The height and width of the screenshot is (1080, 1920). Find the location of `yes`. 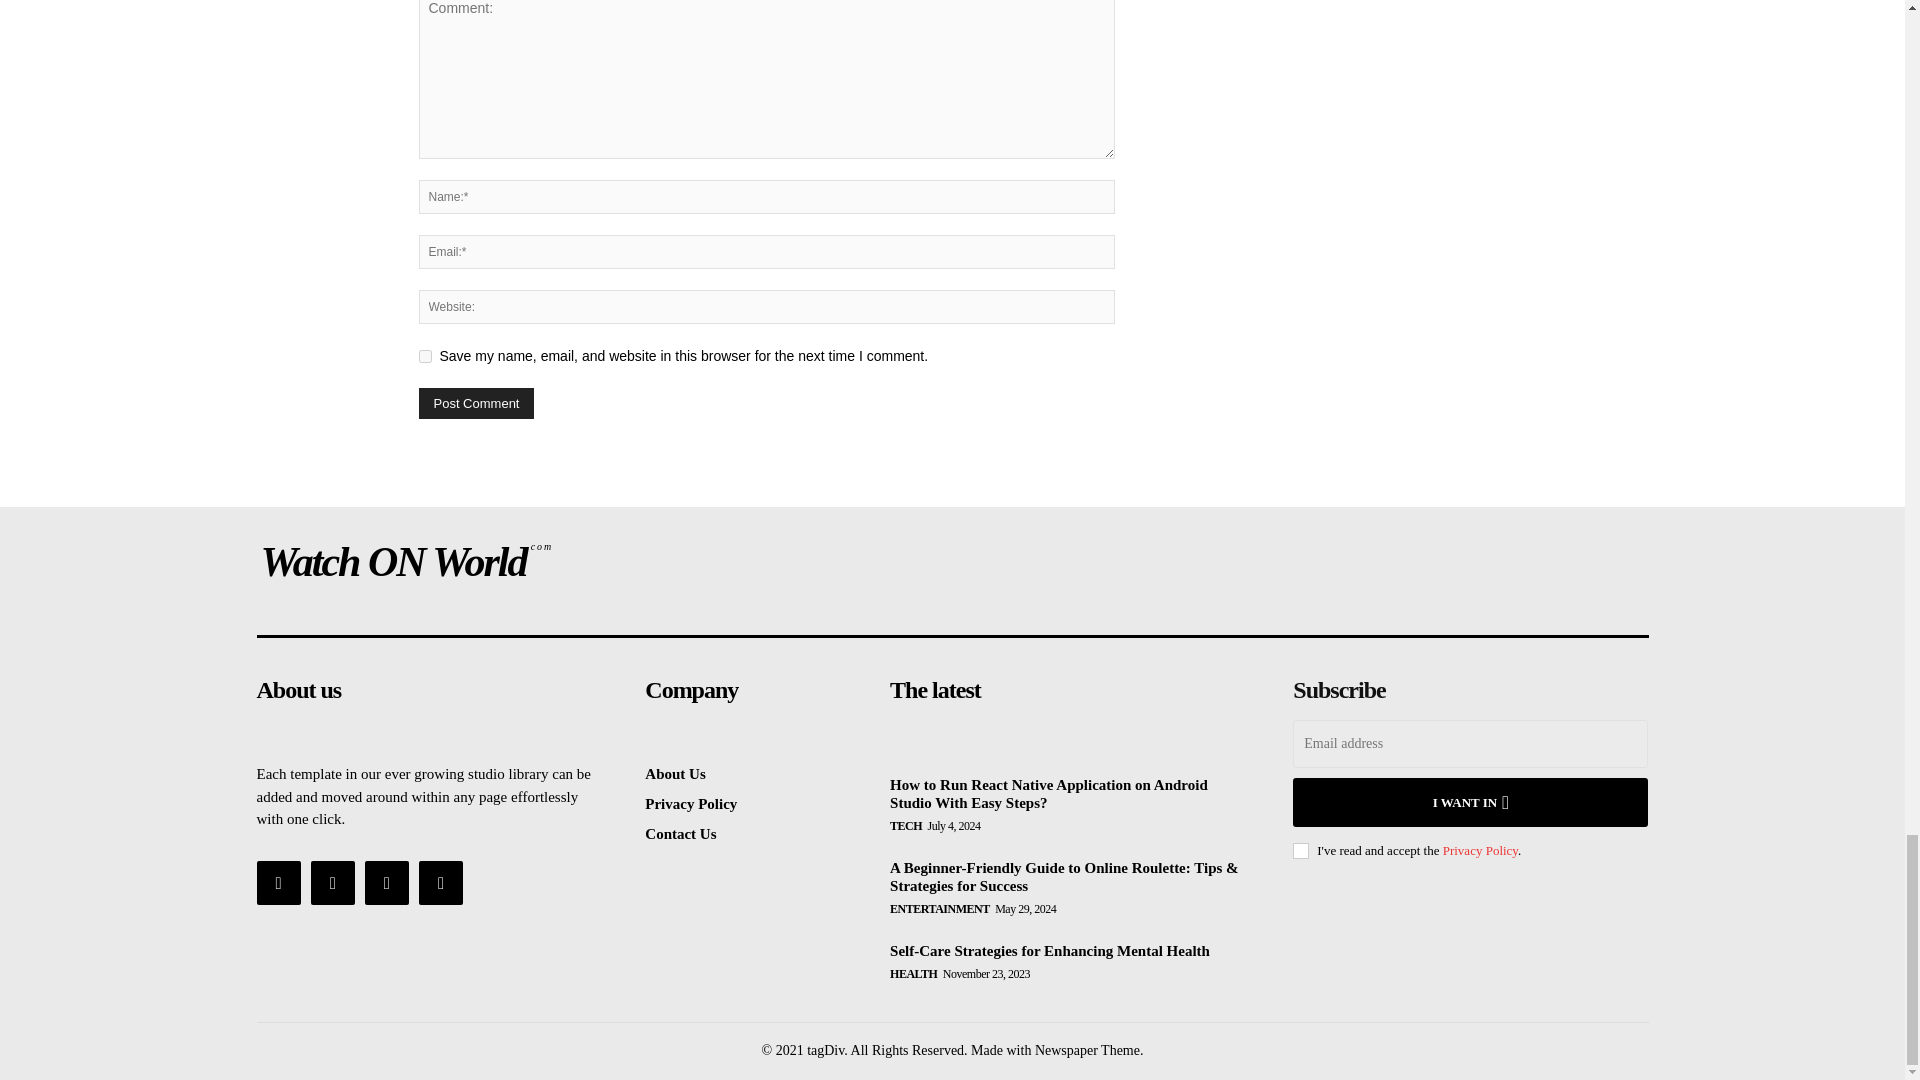

yes is located at coordinates (424, 356).